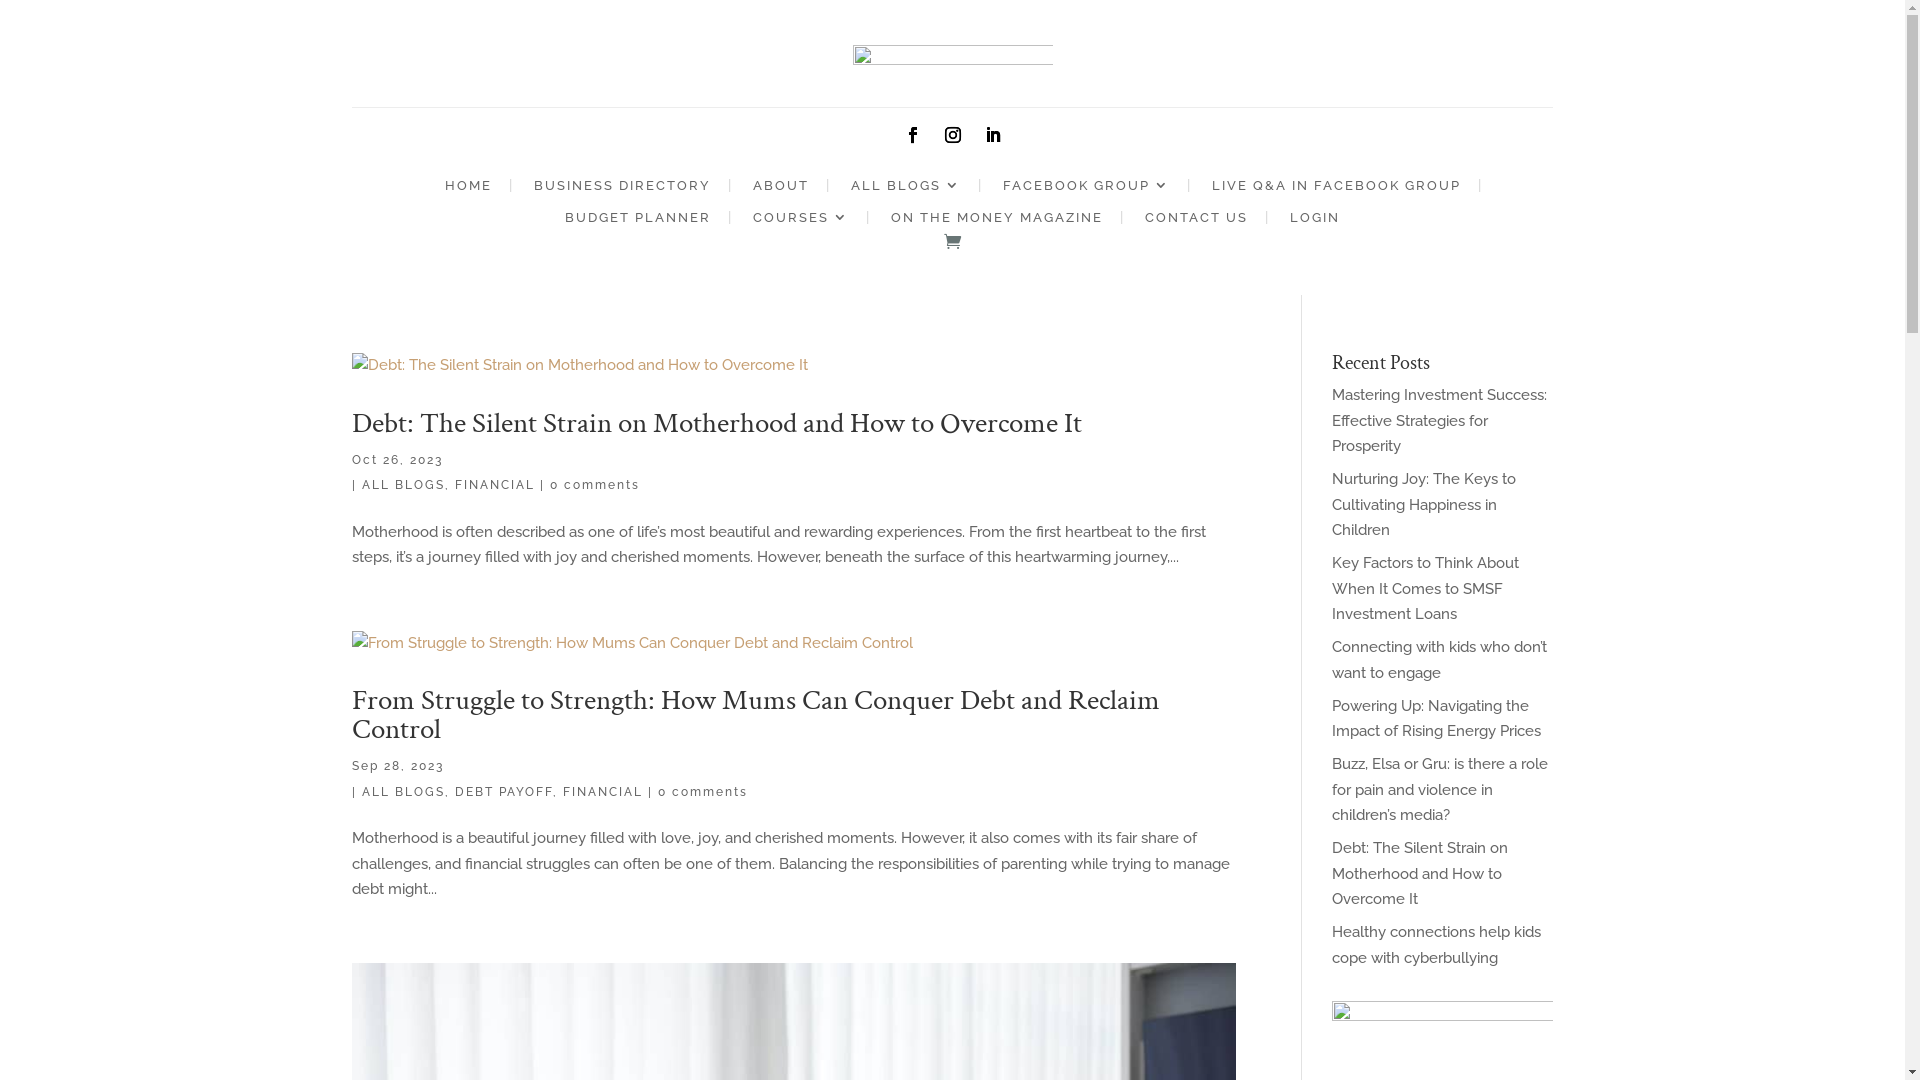 This screenshot has height=1080, width=1920. What do you see at coordinates (952, 72) in the screenshot?
I see `MUMCFOs-logo` at bounding box center [952, 72].